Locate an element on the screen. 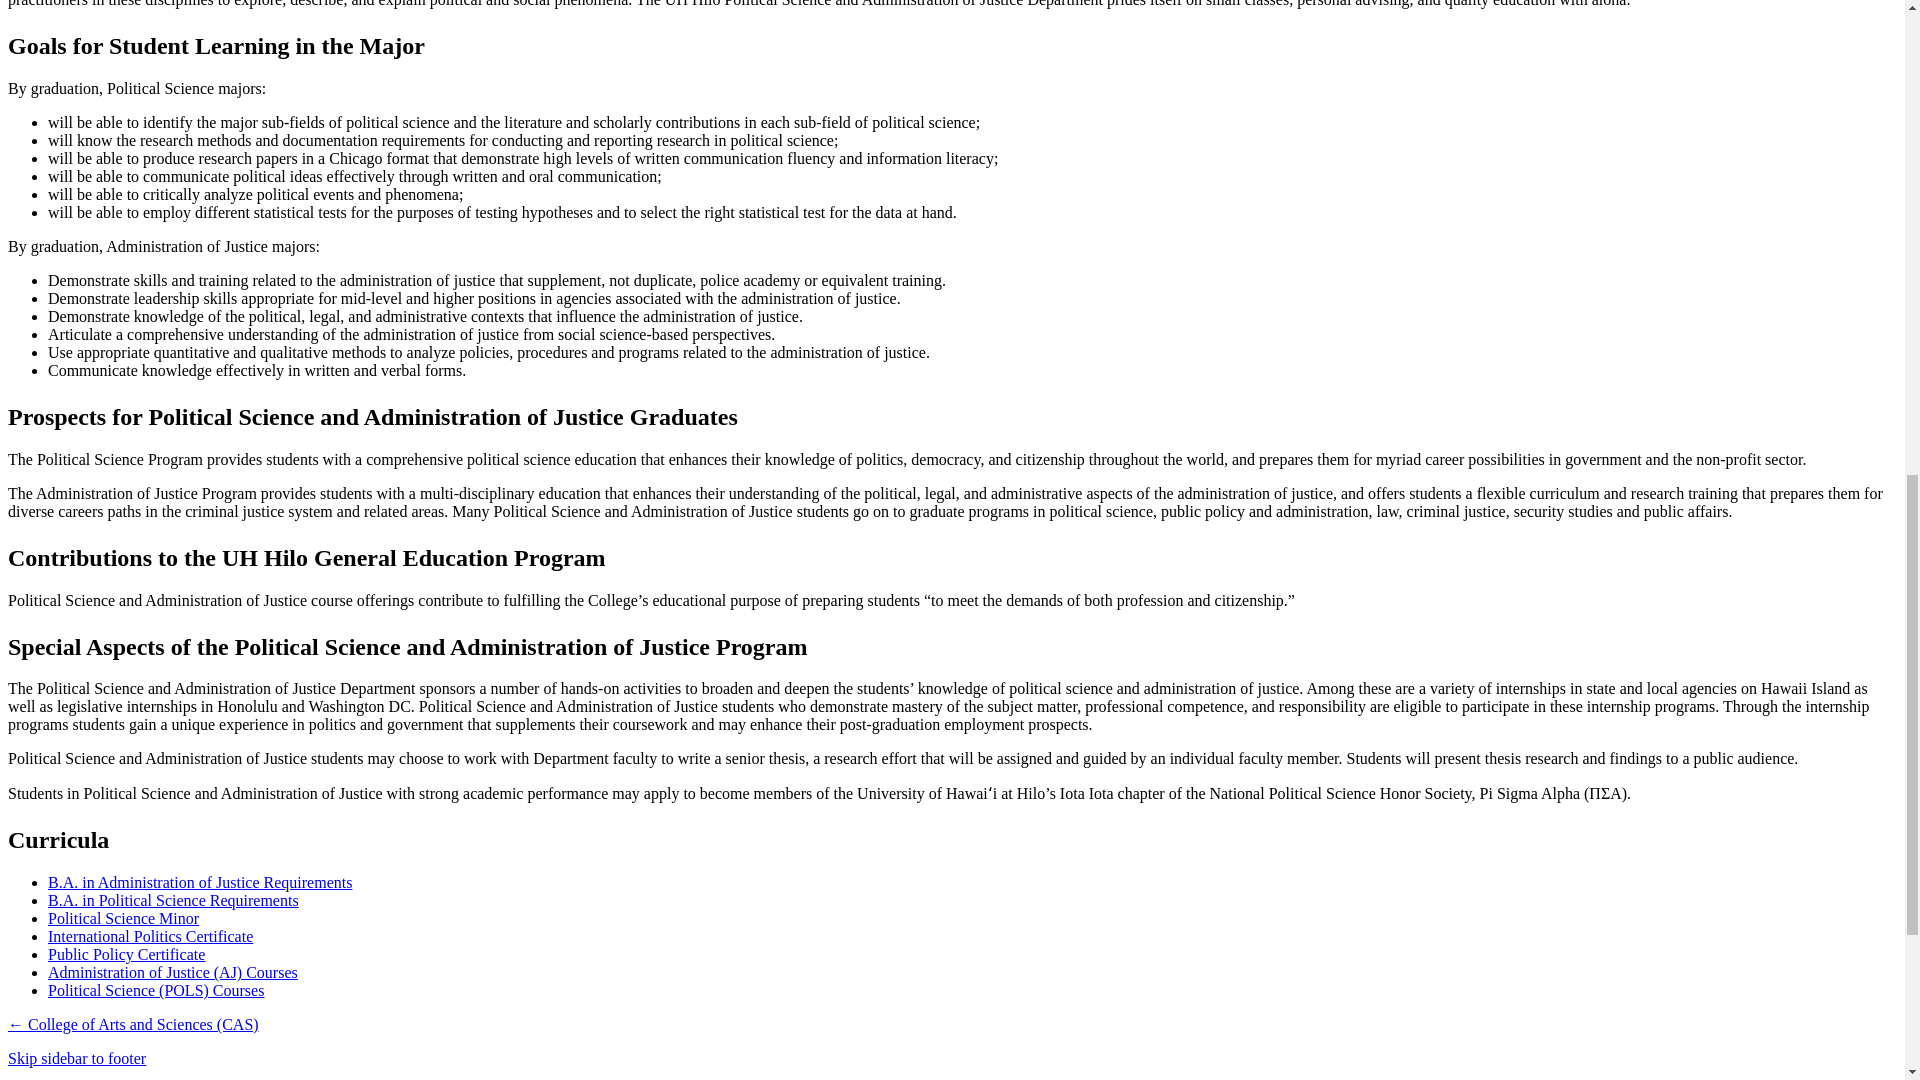  B.A. in Political Science Requirements is located at coordinates (174, 900).